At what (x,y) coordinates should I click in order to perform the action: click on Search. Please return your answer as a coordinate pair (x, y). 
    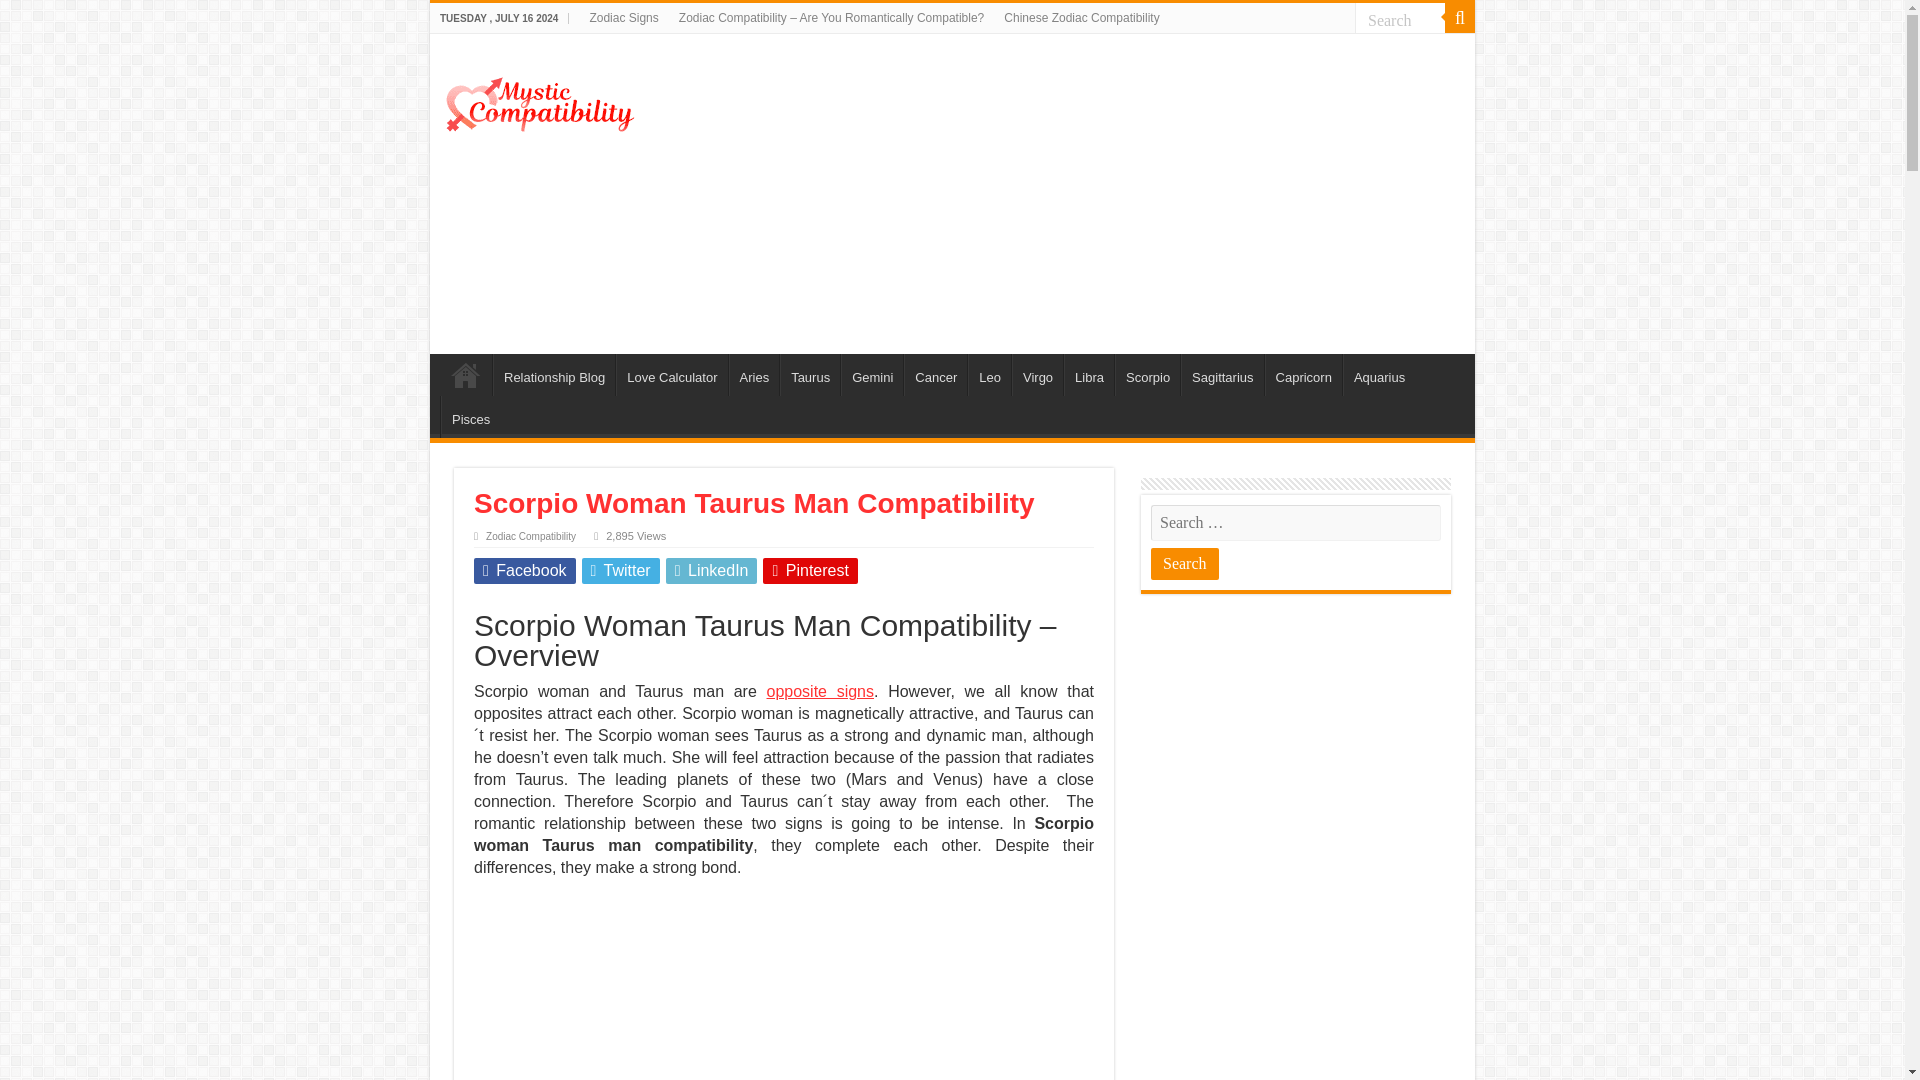
    Looking at the image, I should click on (1400, 20).